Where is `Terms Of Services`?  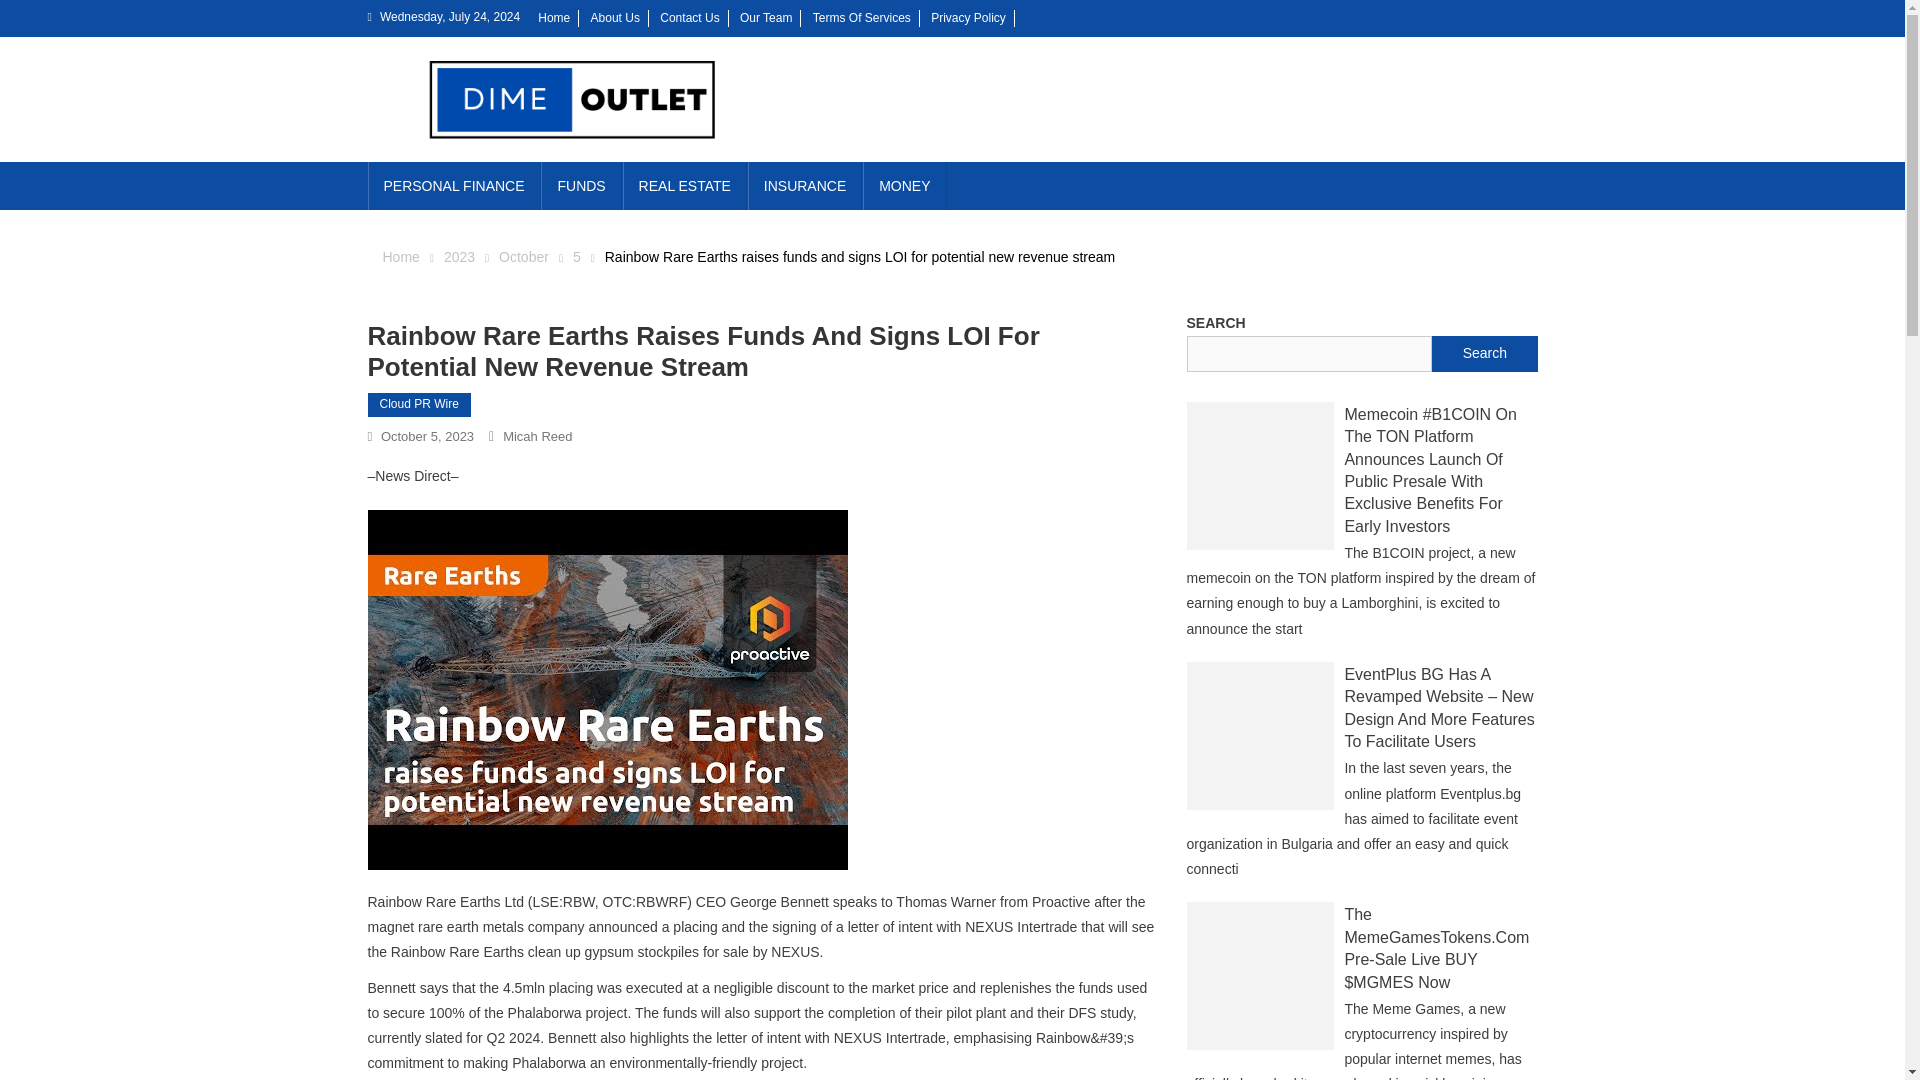 Terms Of Services is located at coordinates (861, 17).